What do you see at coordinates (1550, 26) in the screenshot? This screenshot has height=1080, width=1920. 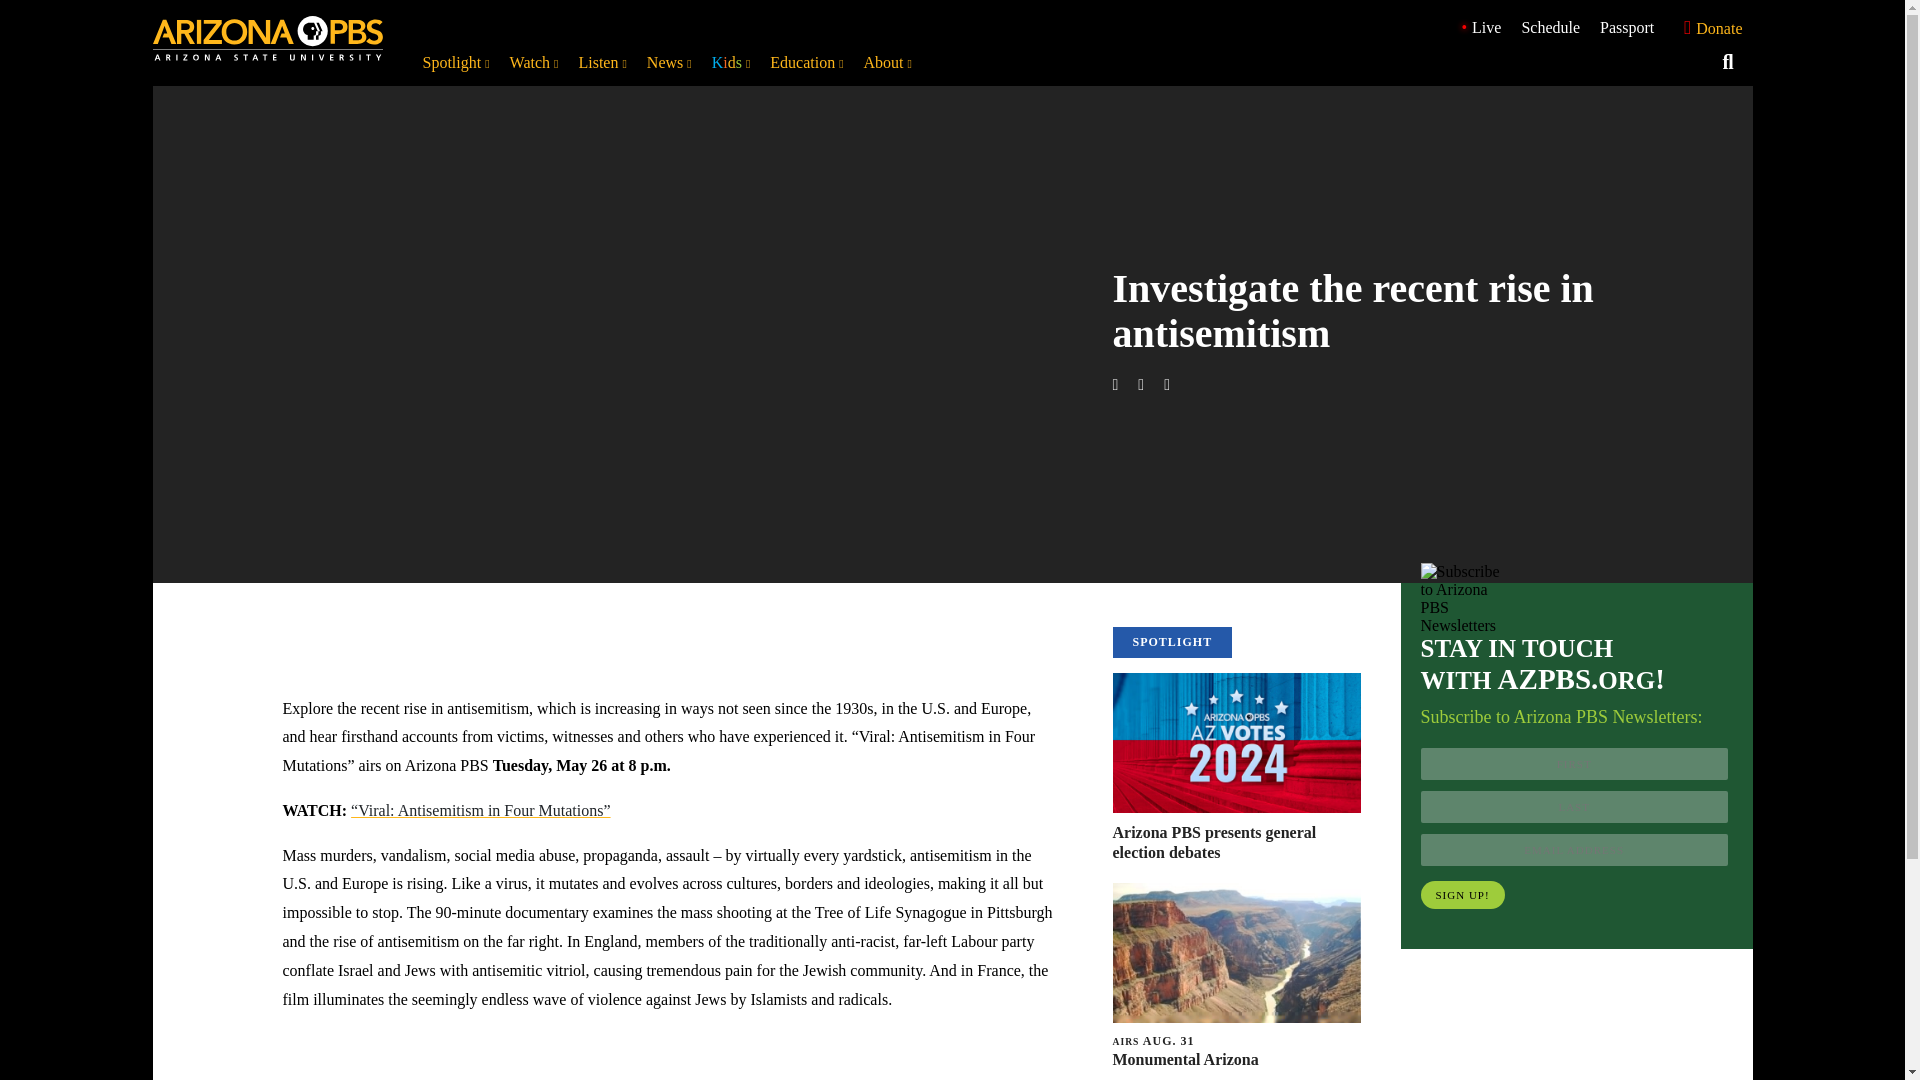 I see `Schedule` at bounding box center [1550, 26].